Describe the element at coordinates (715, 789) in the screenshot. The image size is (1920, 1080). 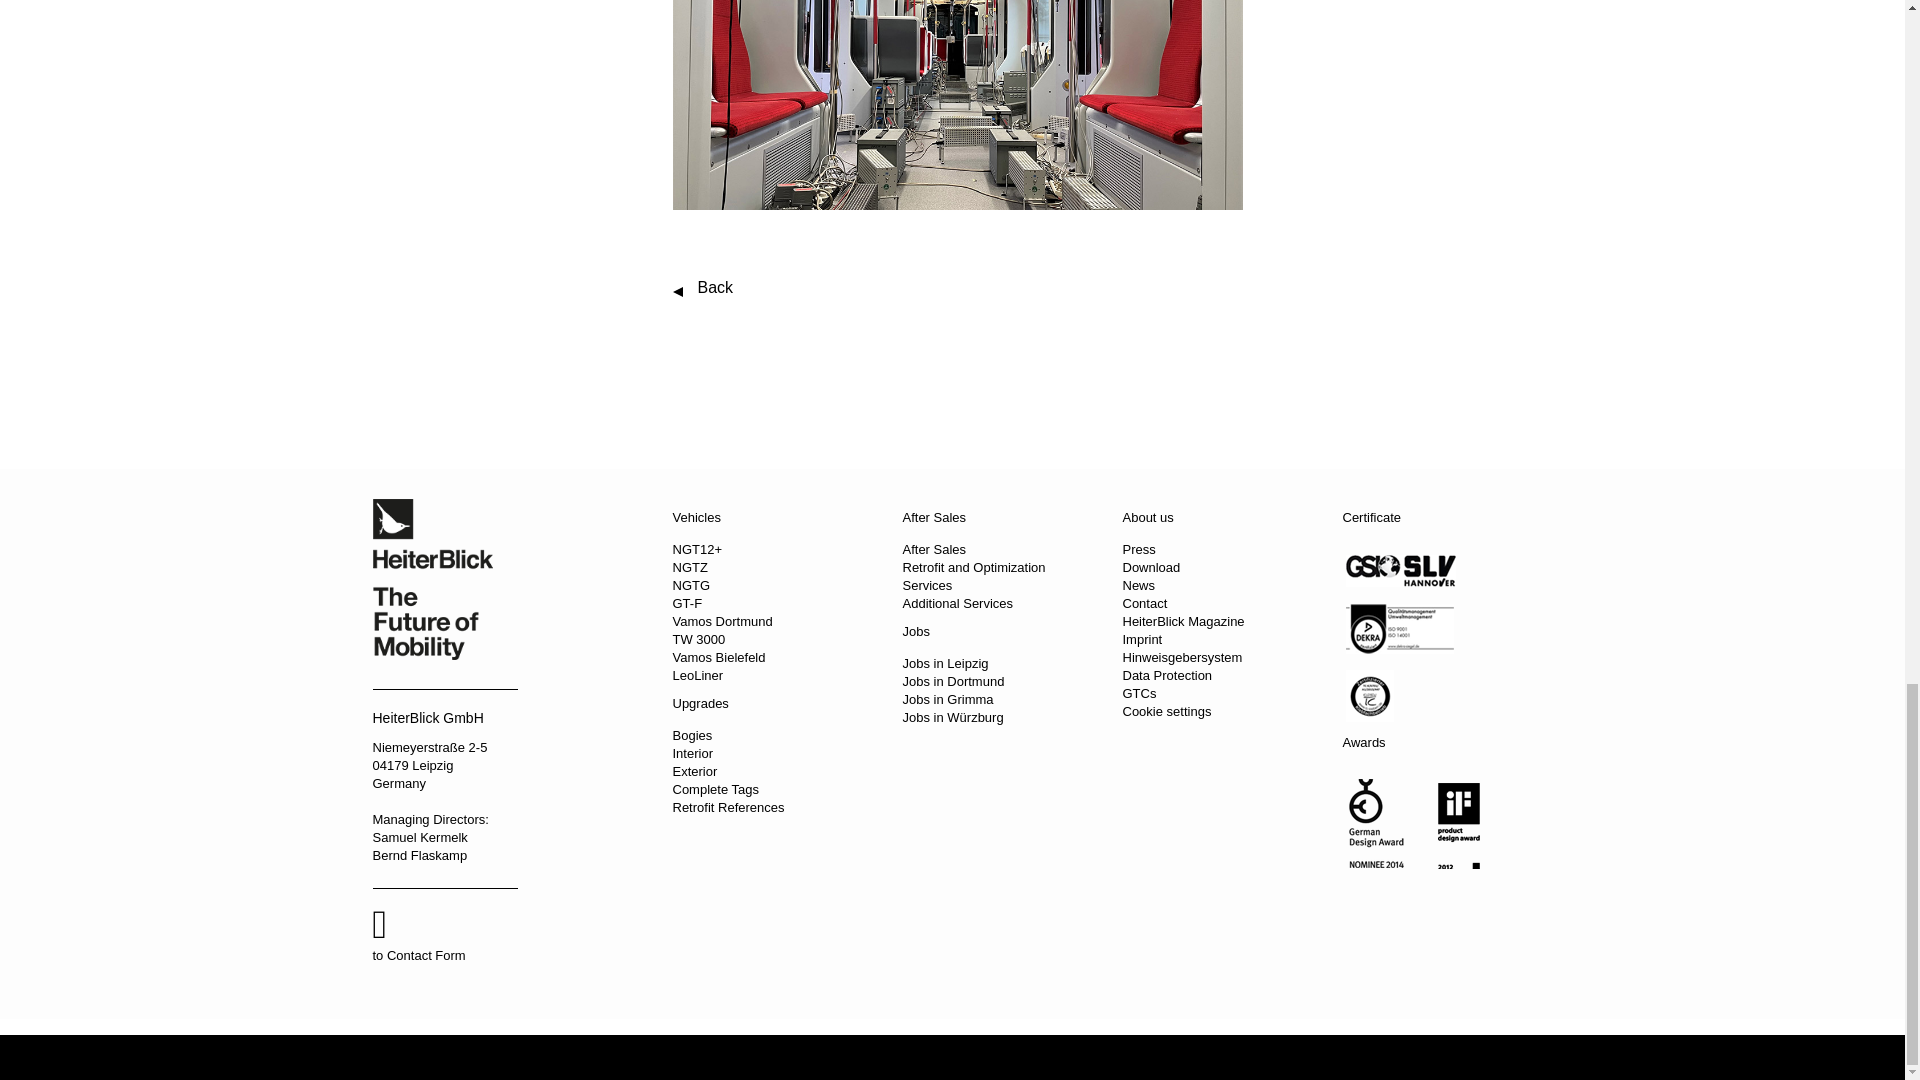
I see `Complete Tags` at that location.